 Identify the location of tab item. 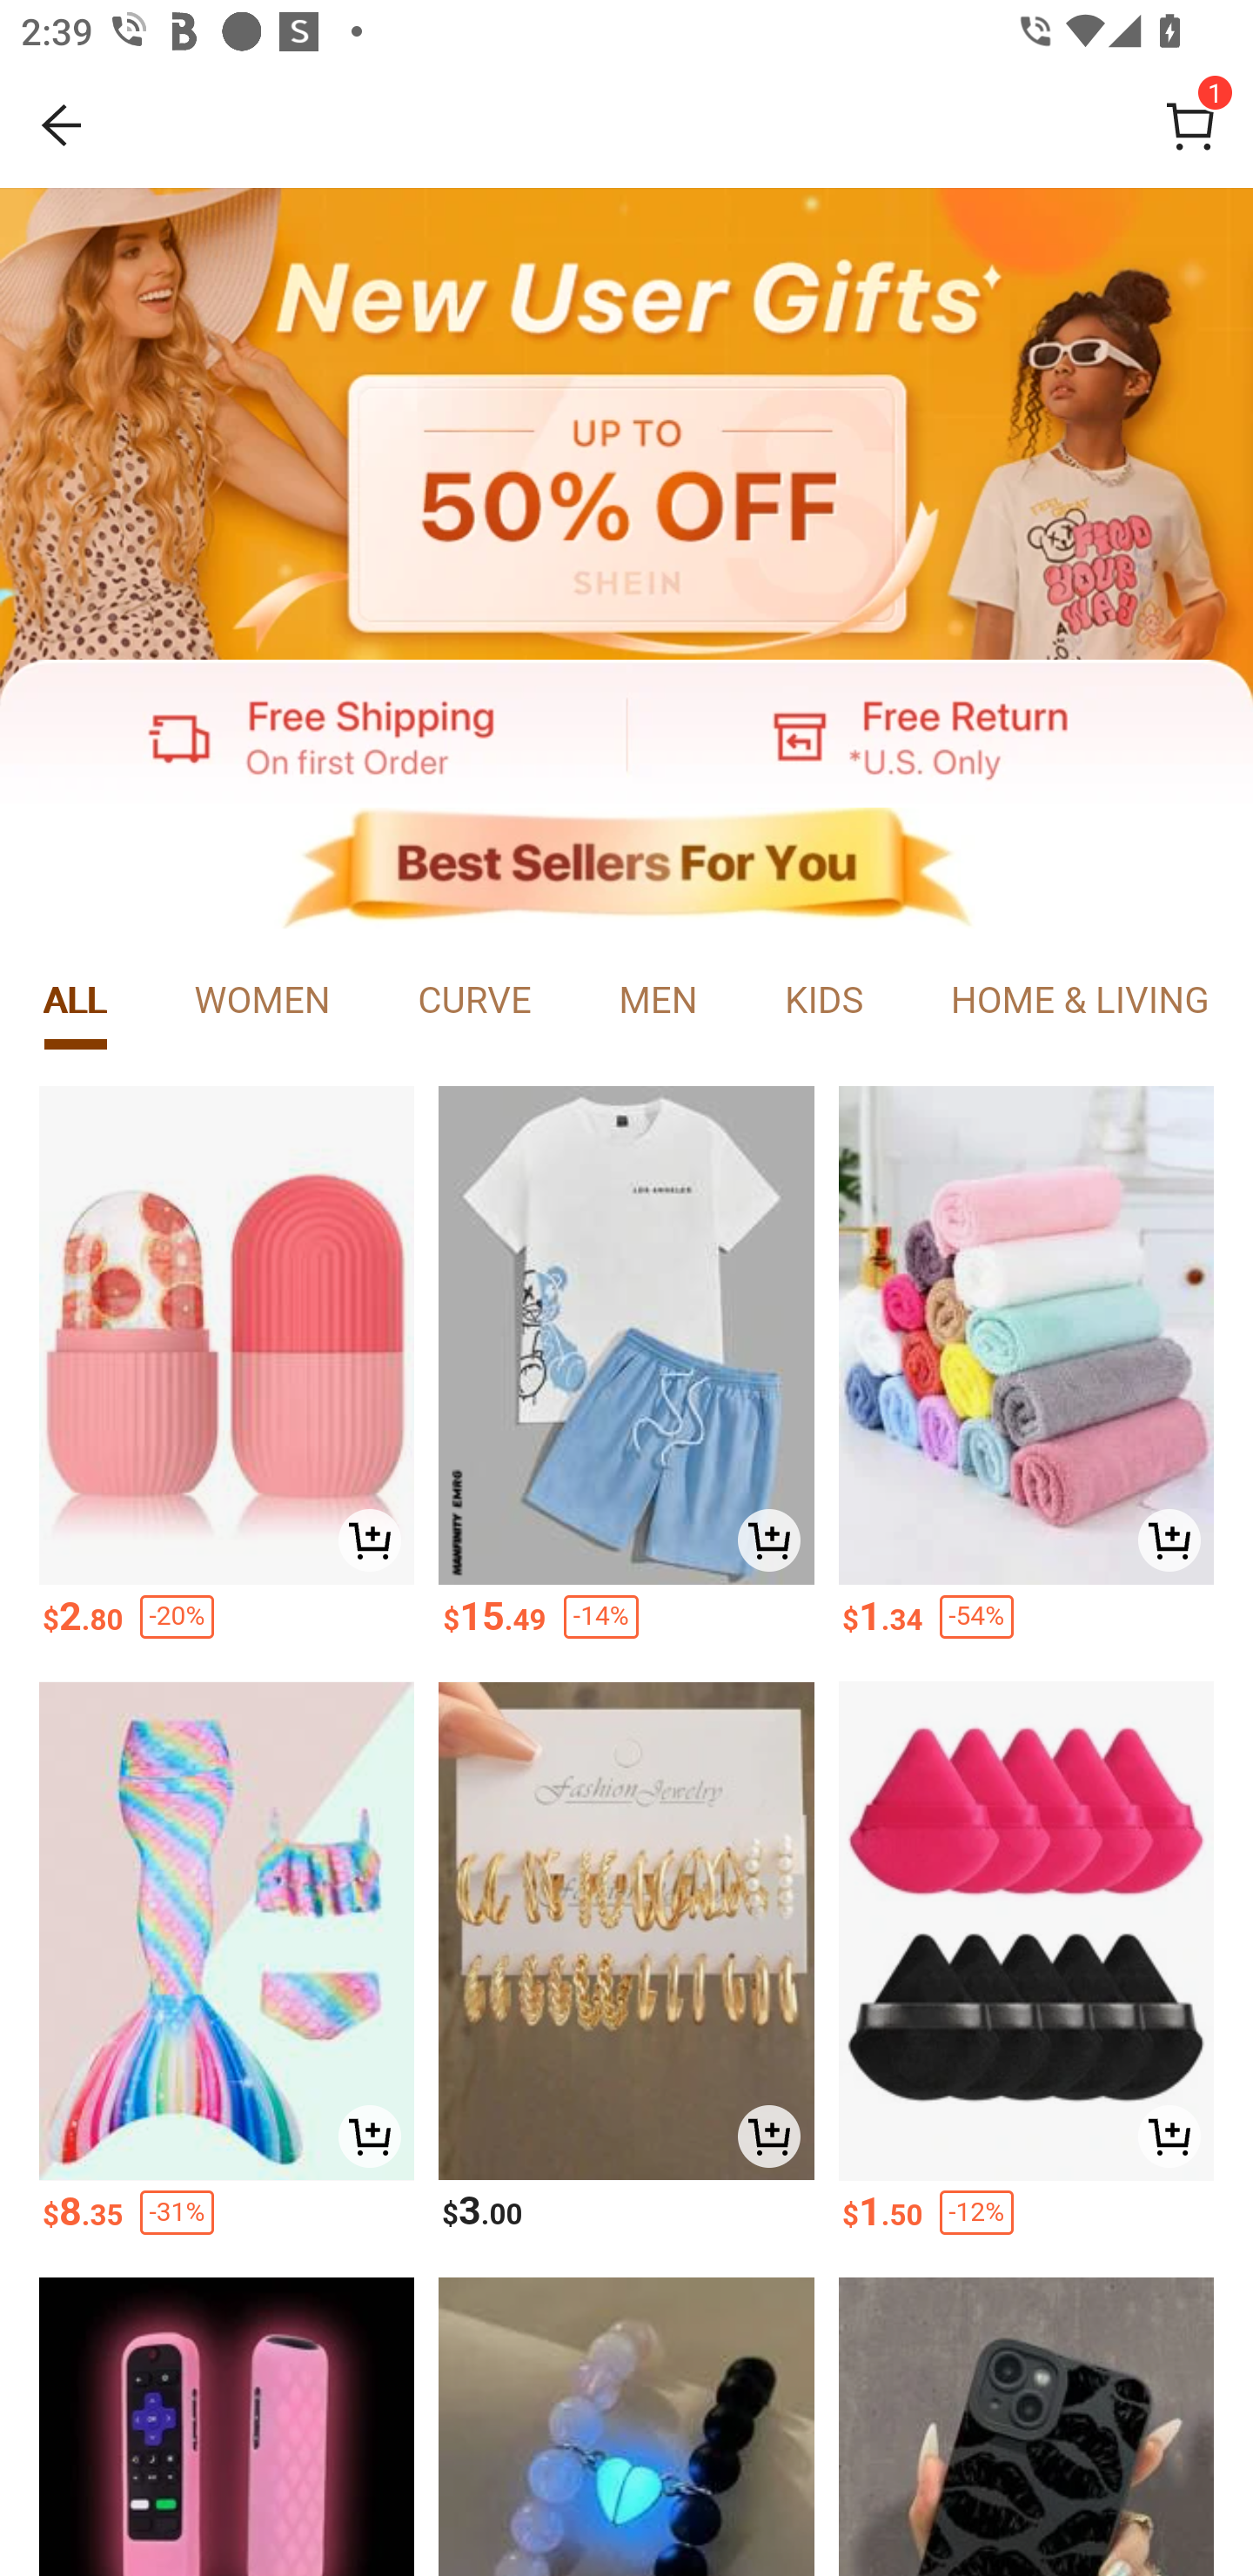
(1079, 1002).